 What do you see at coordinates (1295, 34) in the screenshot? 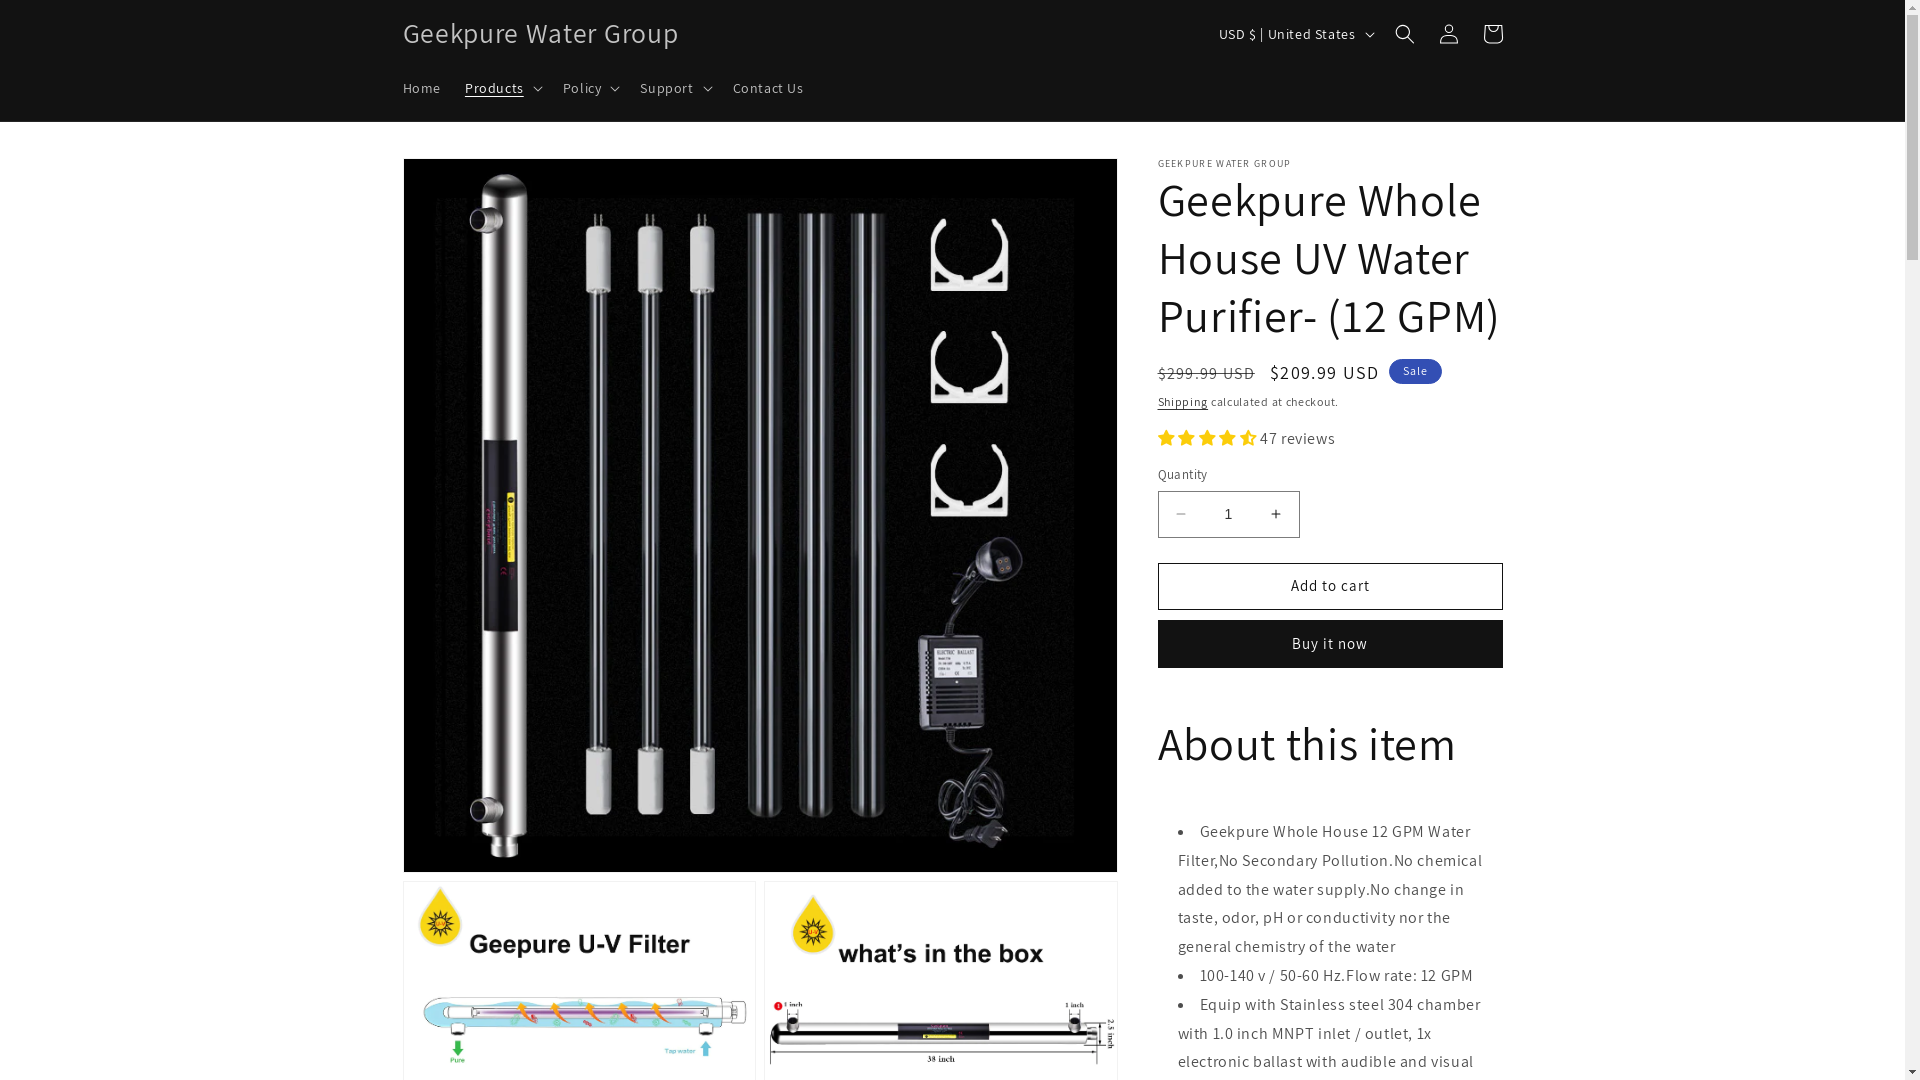
I see `USD $ | United States` at bounding box center [1295, 34].